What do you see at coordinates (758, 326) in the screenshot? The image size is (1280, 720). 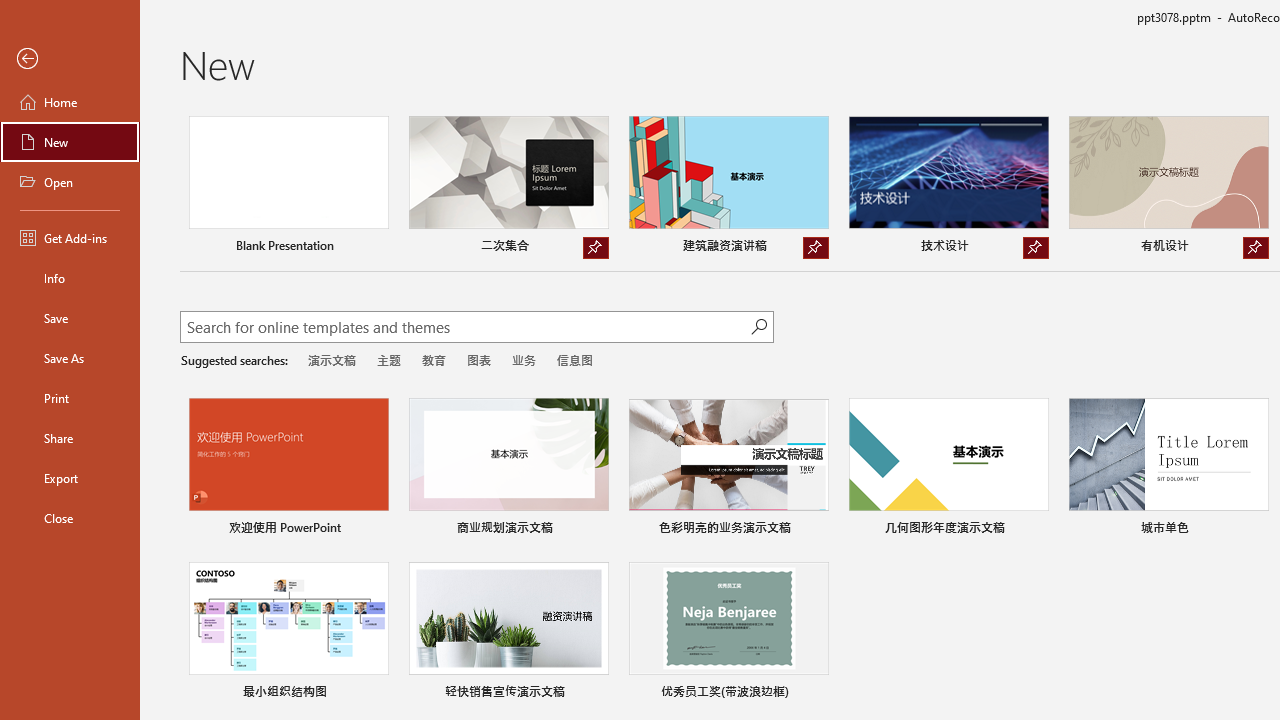 I see `Start searching` at bounding box center [758, 326].